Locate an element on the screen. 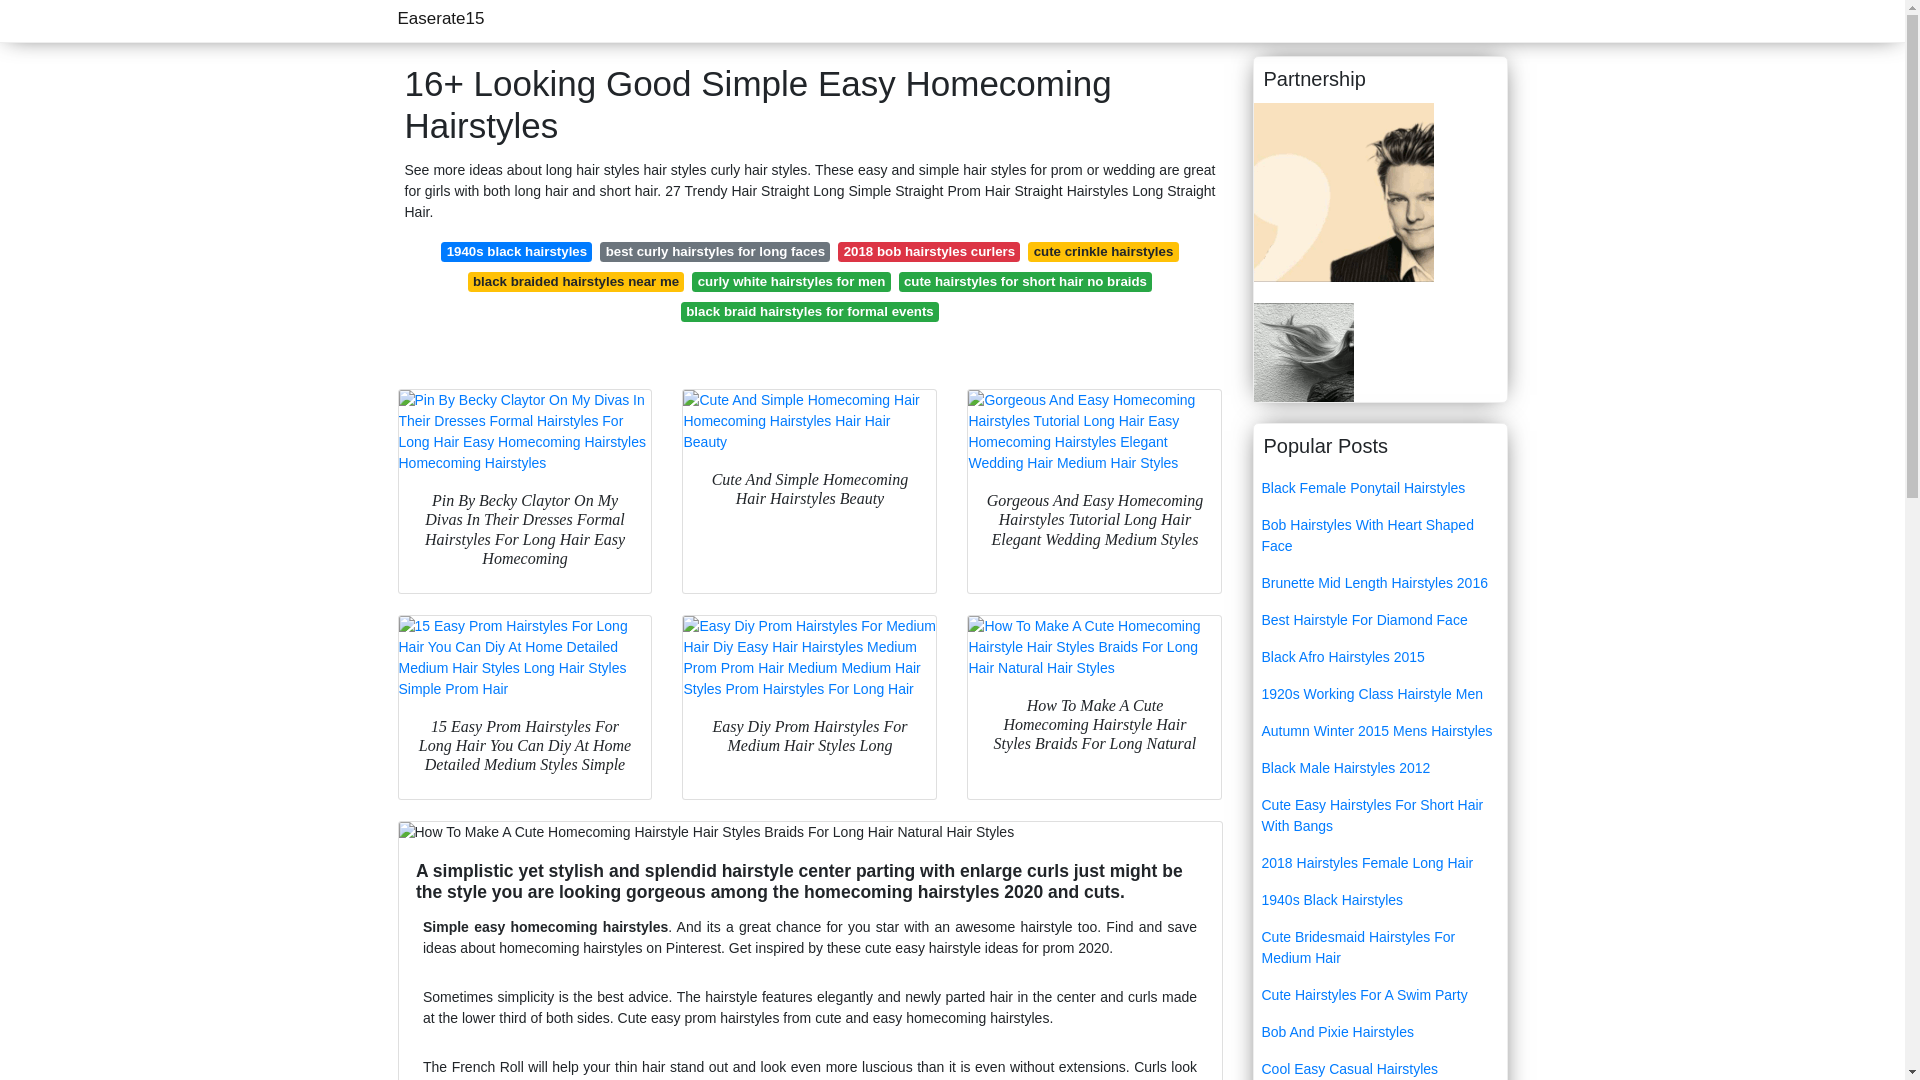 The image size is (1920, 1080). Brunette Mid Length Hairstyles 2016 is located at coordinates (1380, 582).